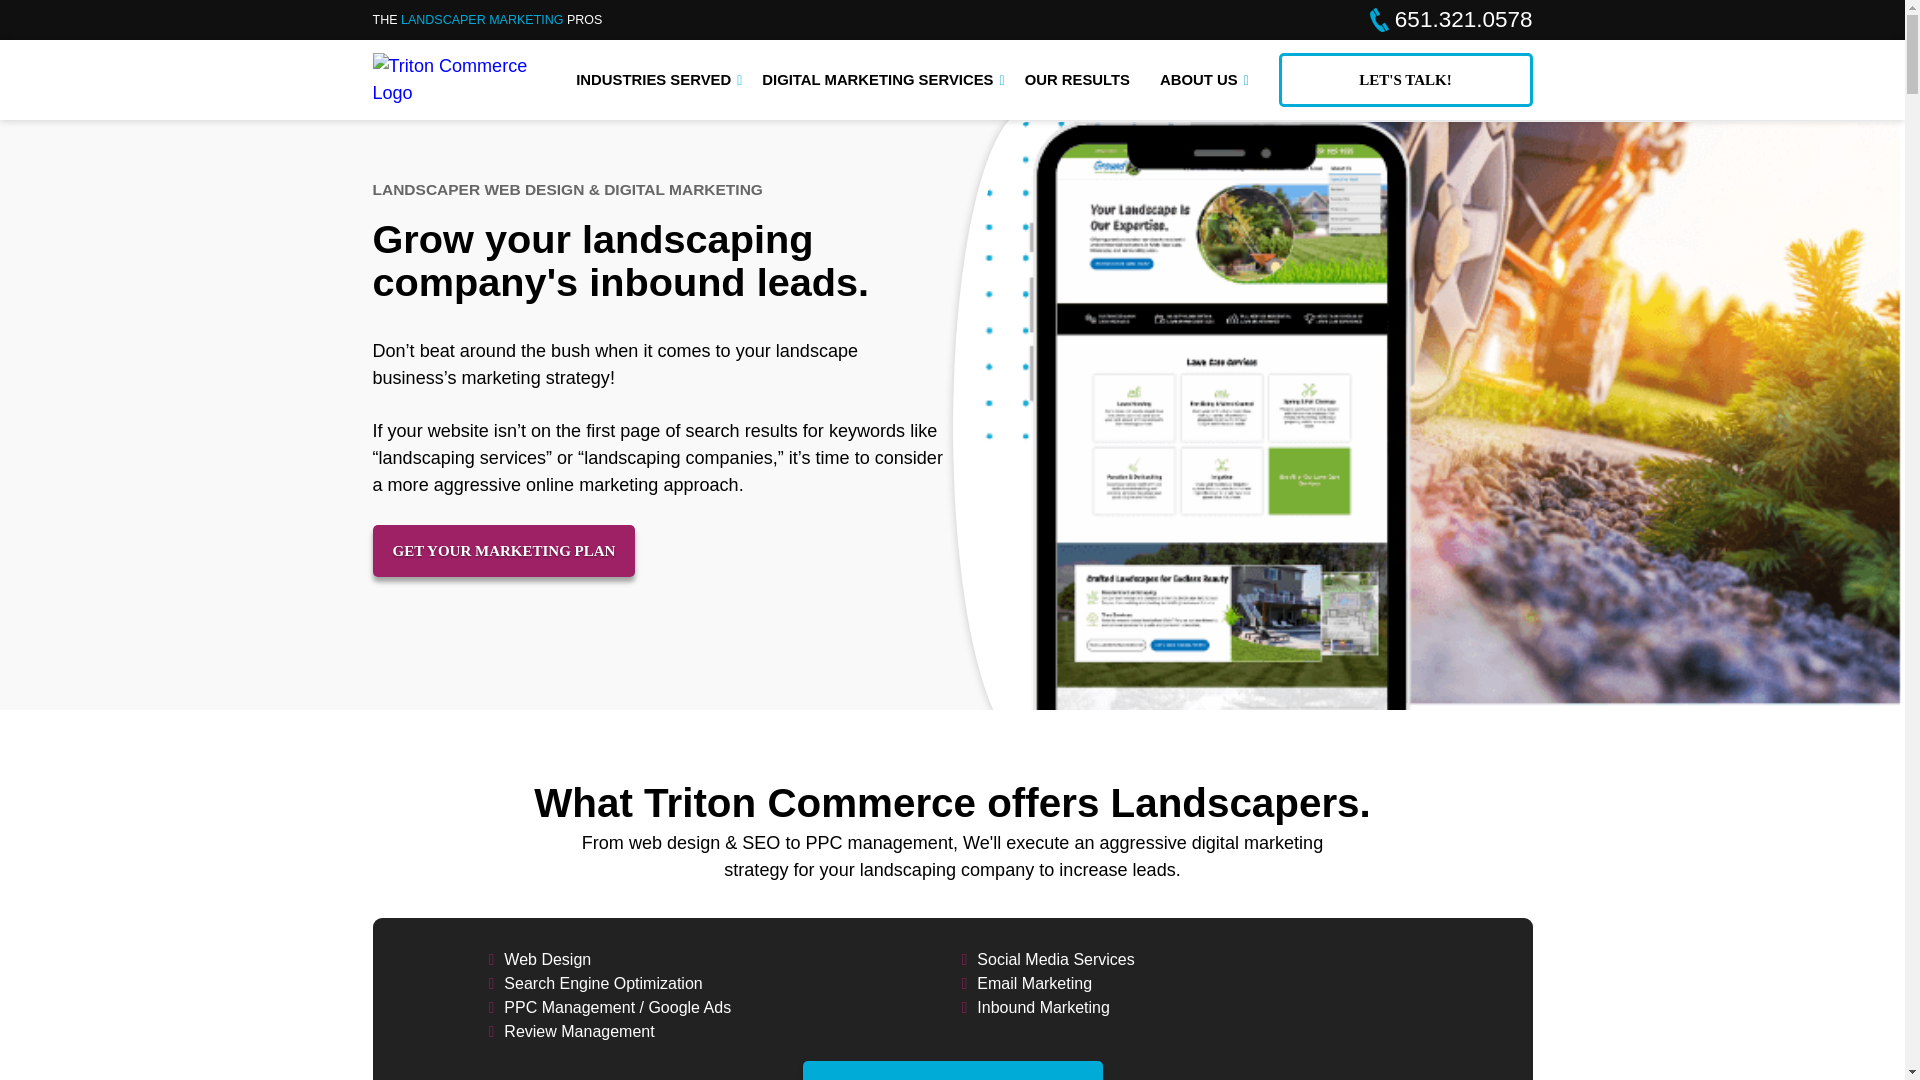  What do you see at coordinates (879, 80) in the screenshot?
I see `DIGITAL MARKETING SERVICES` at bounding box center [879, 80].